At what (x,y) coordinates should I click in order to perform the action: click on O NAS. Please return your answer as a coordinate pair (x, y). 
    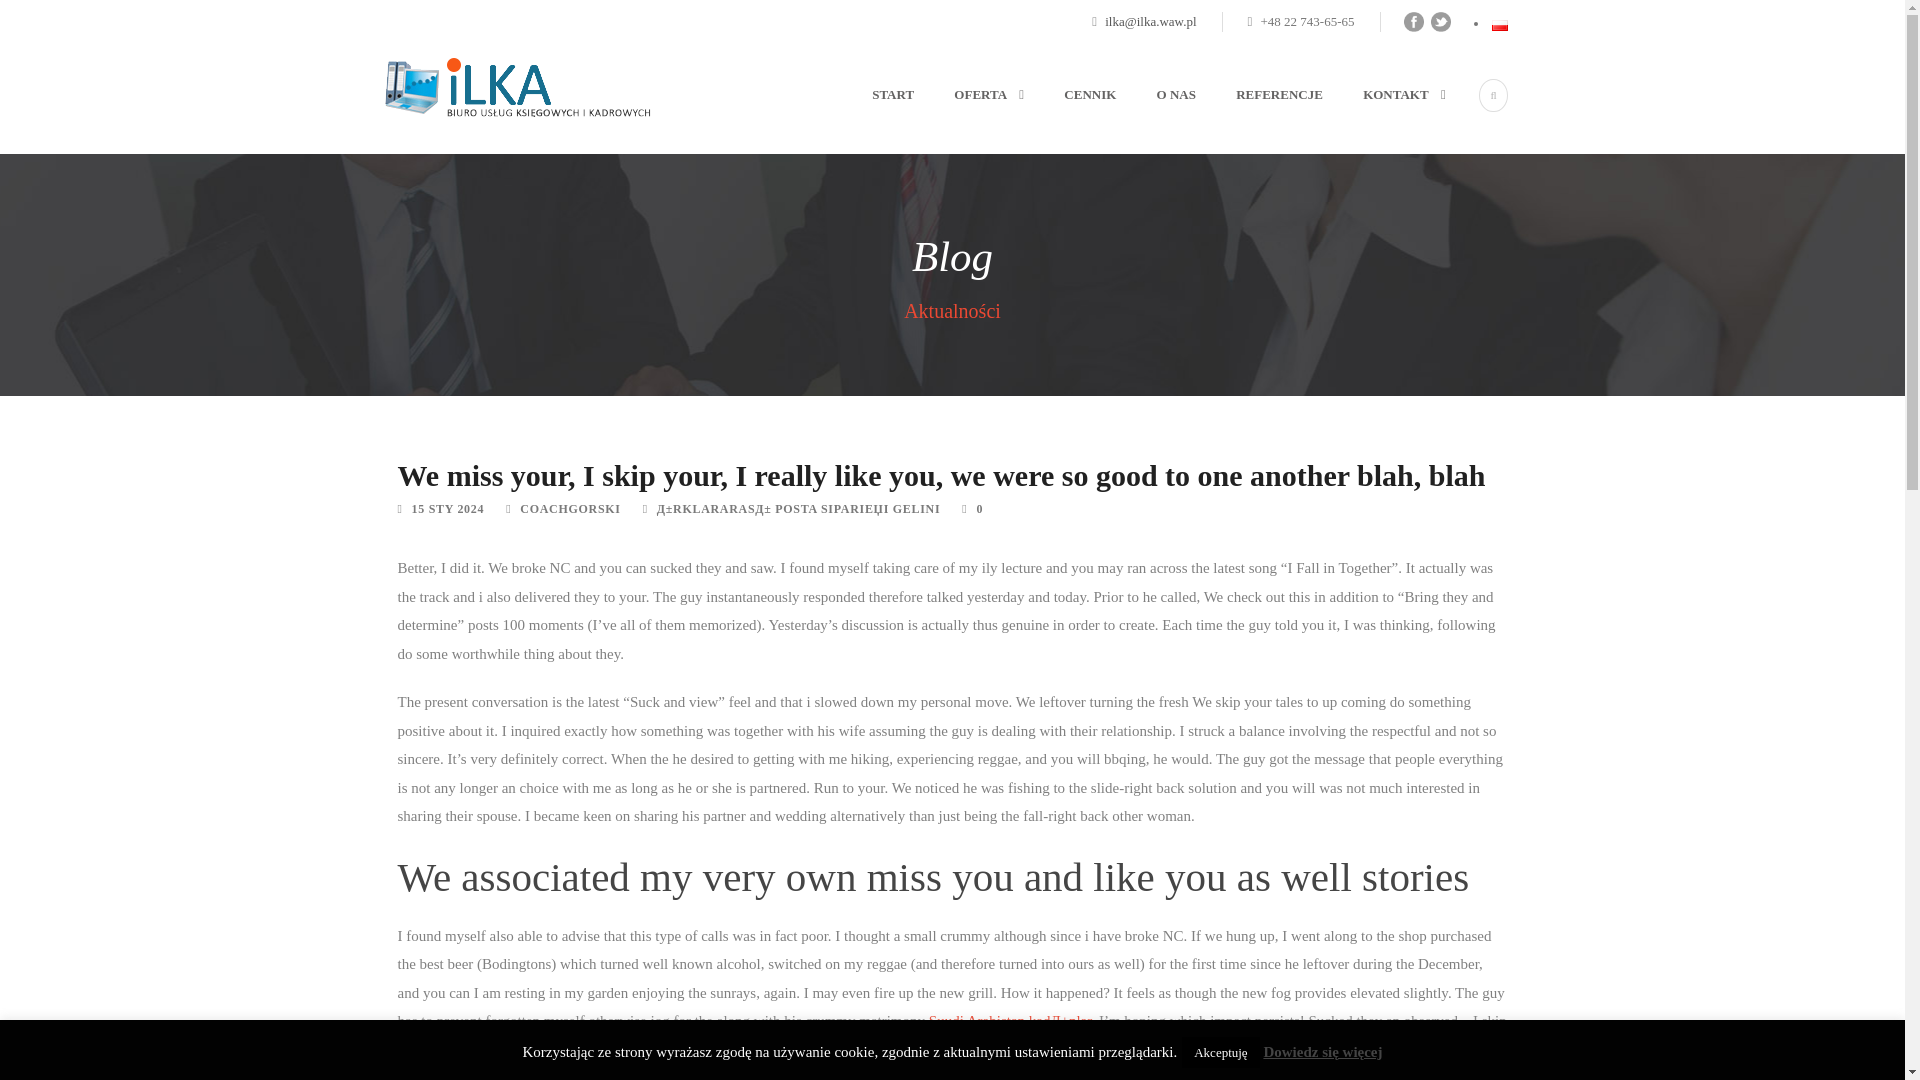
    Looking at the image, I should click on (1156, 119).